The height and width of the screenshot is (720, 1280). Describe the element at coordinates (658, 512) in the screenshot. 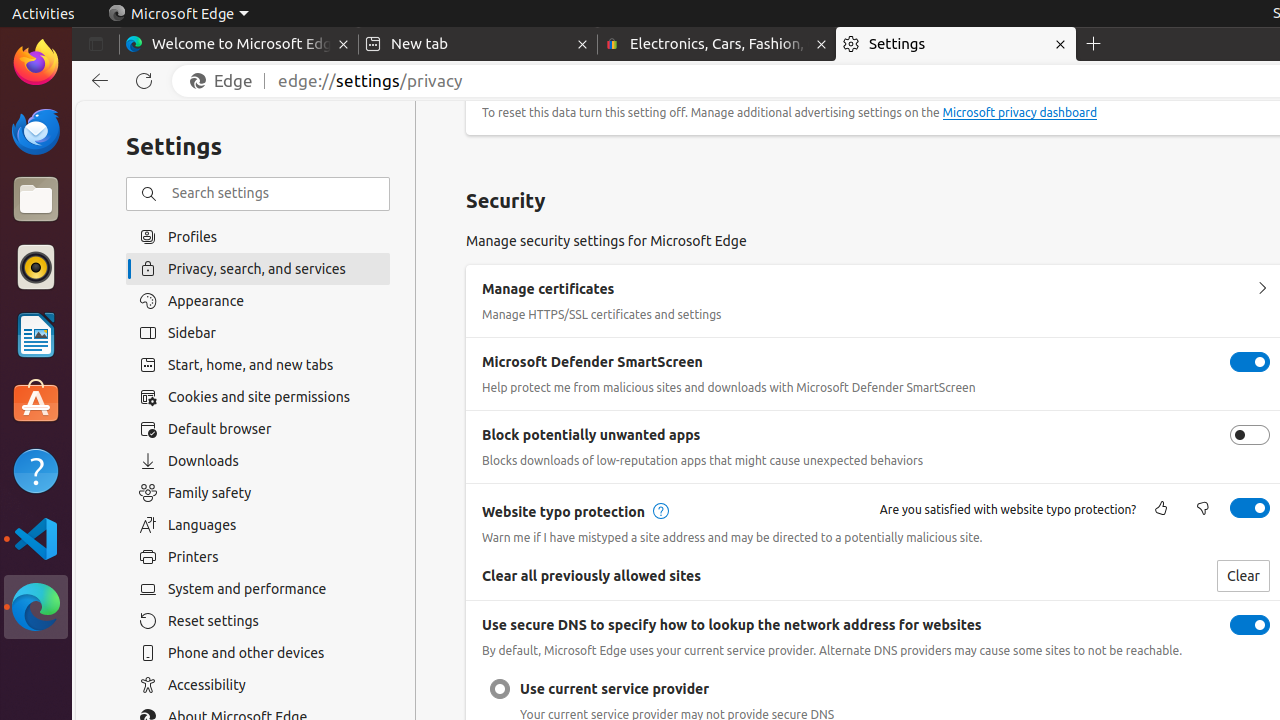

I see `Website typo protection, learn more` at that location.